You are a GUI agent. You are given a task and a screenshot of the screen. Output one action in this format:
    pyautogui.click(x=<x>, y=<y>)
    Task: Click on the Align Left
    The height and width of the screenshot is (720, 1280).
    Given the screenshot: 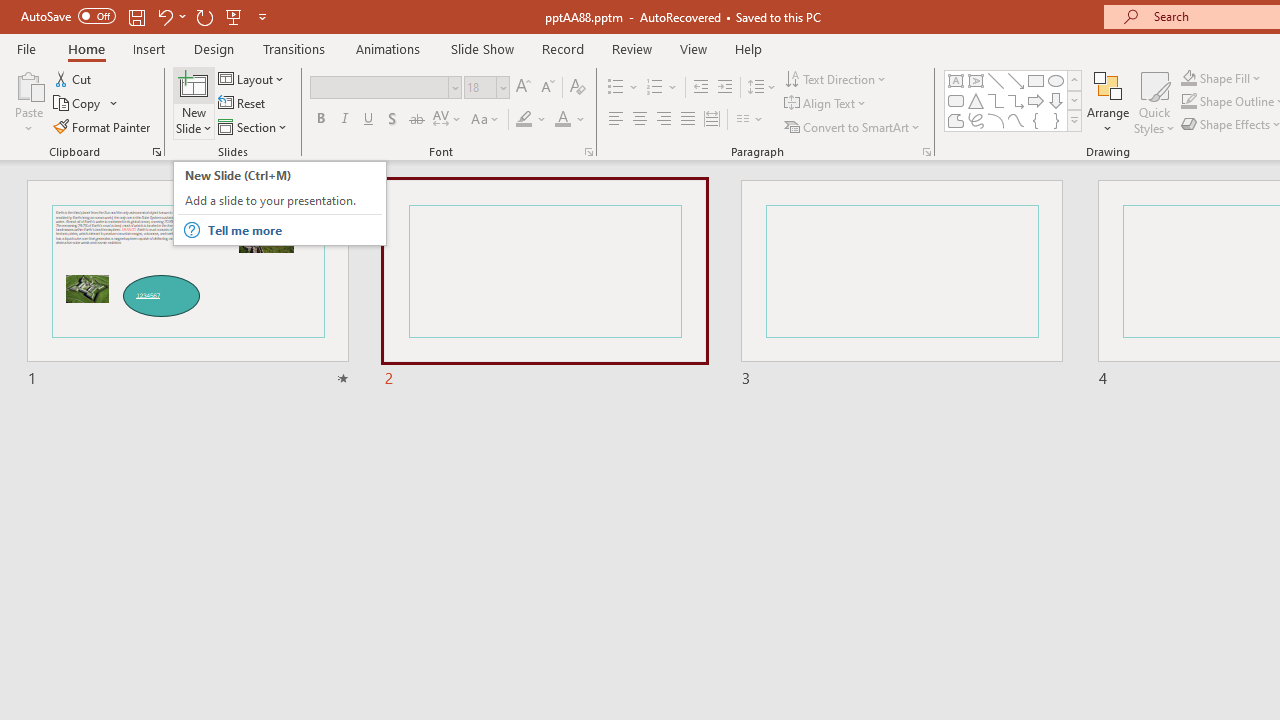 What is the action you would take?
    pyautogui.click(x=616, y=120)
    